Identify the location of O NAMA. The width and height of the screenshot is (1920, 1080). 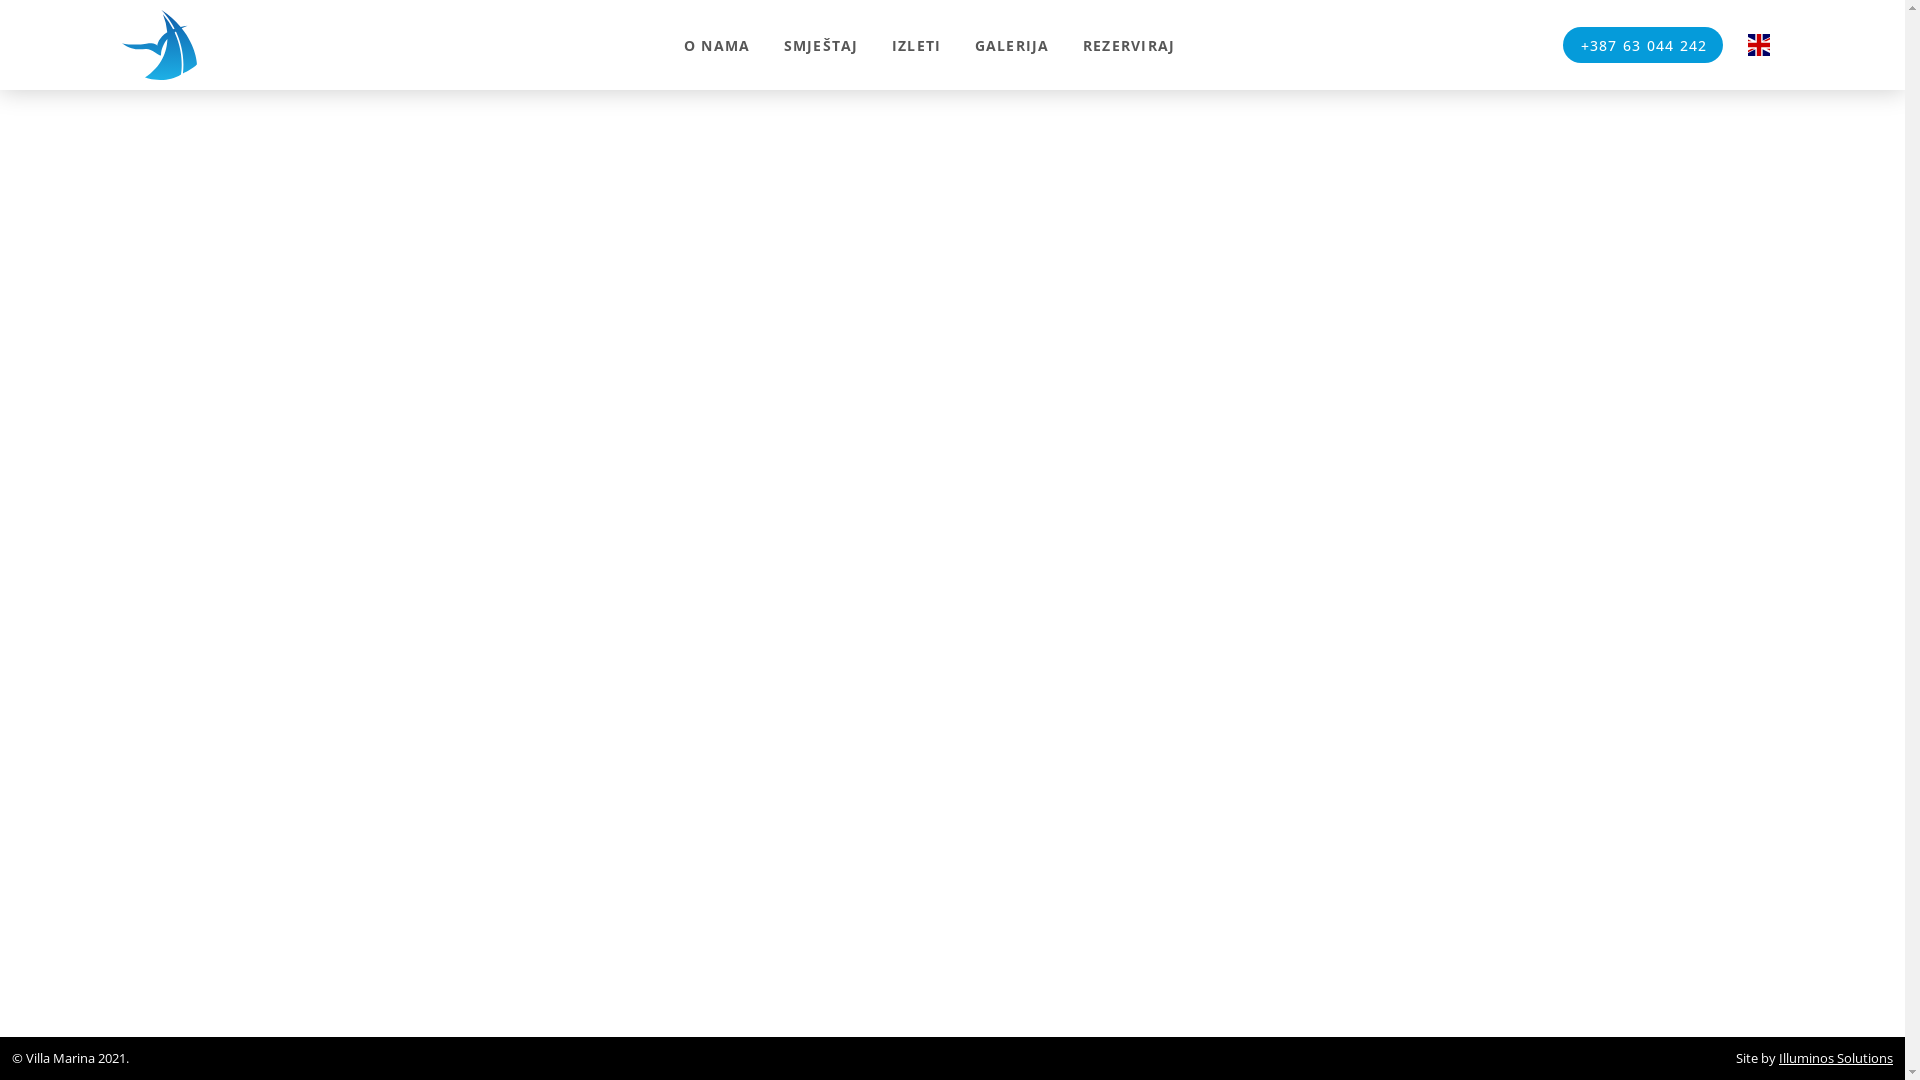
(717, 46).